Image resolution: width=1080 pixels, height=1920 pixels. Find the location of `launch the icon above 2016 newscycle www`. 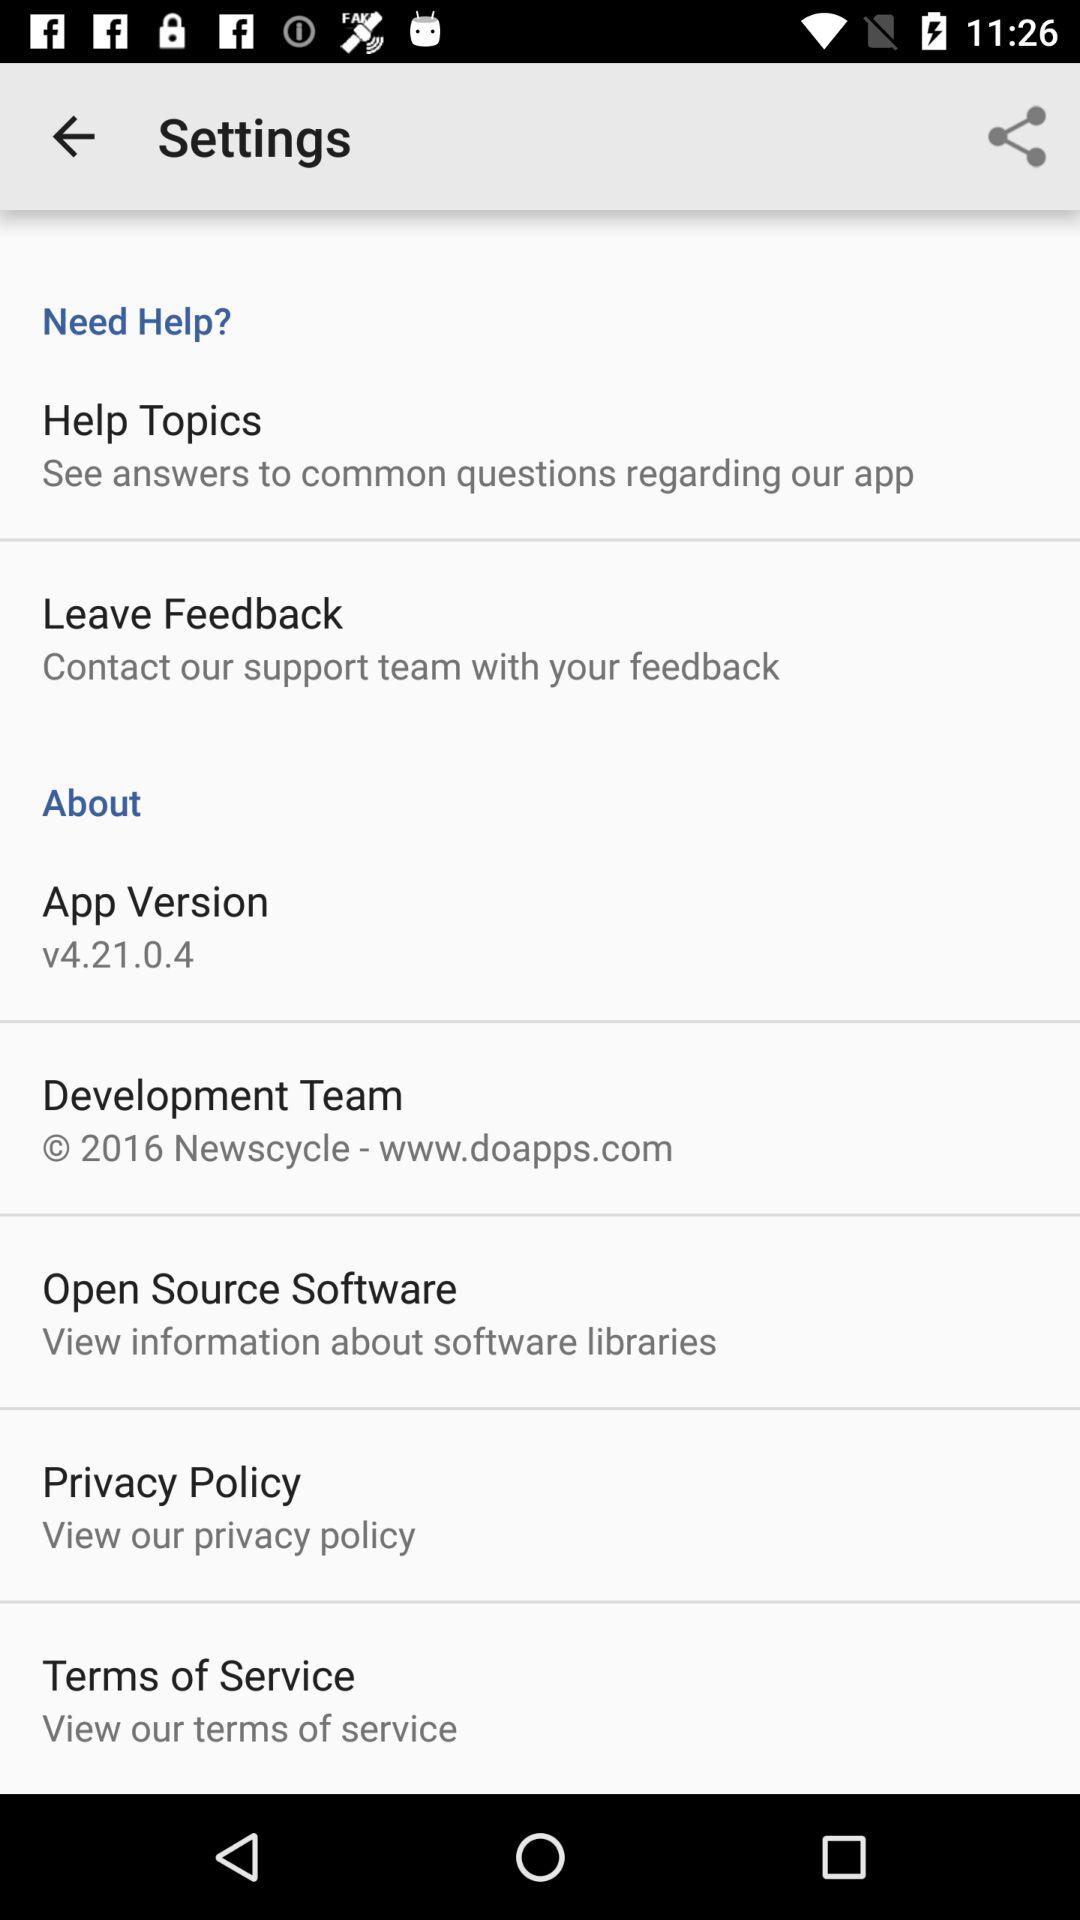

launch the icon above 2016 newscycle www is located at coordinates (222, 1094).